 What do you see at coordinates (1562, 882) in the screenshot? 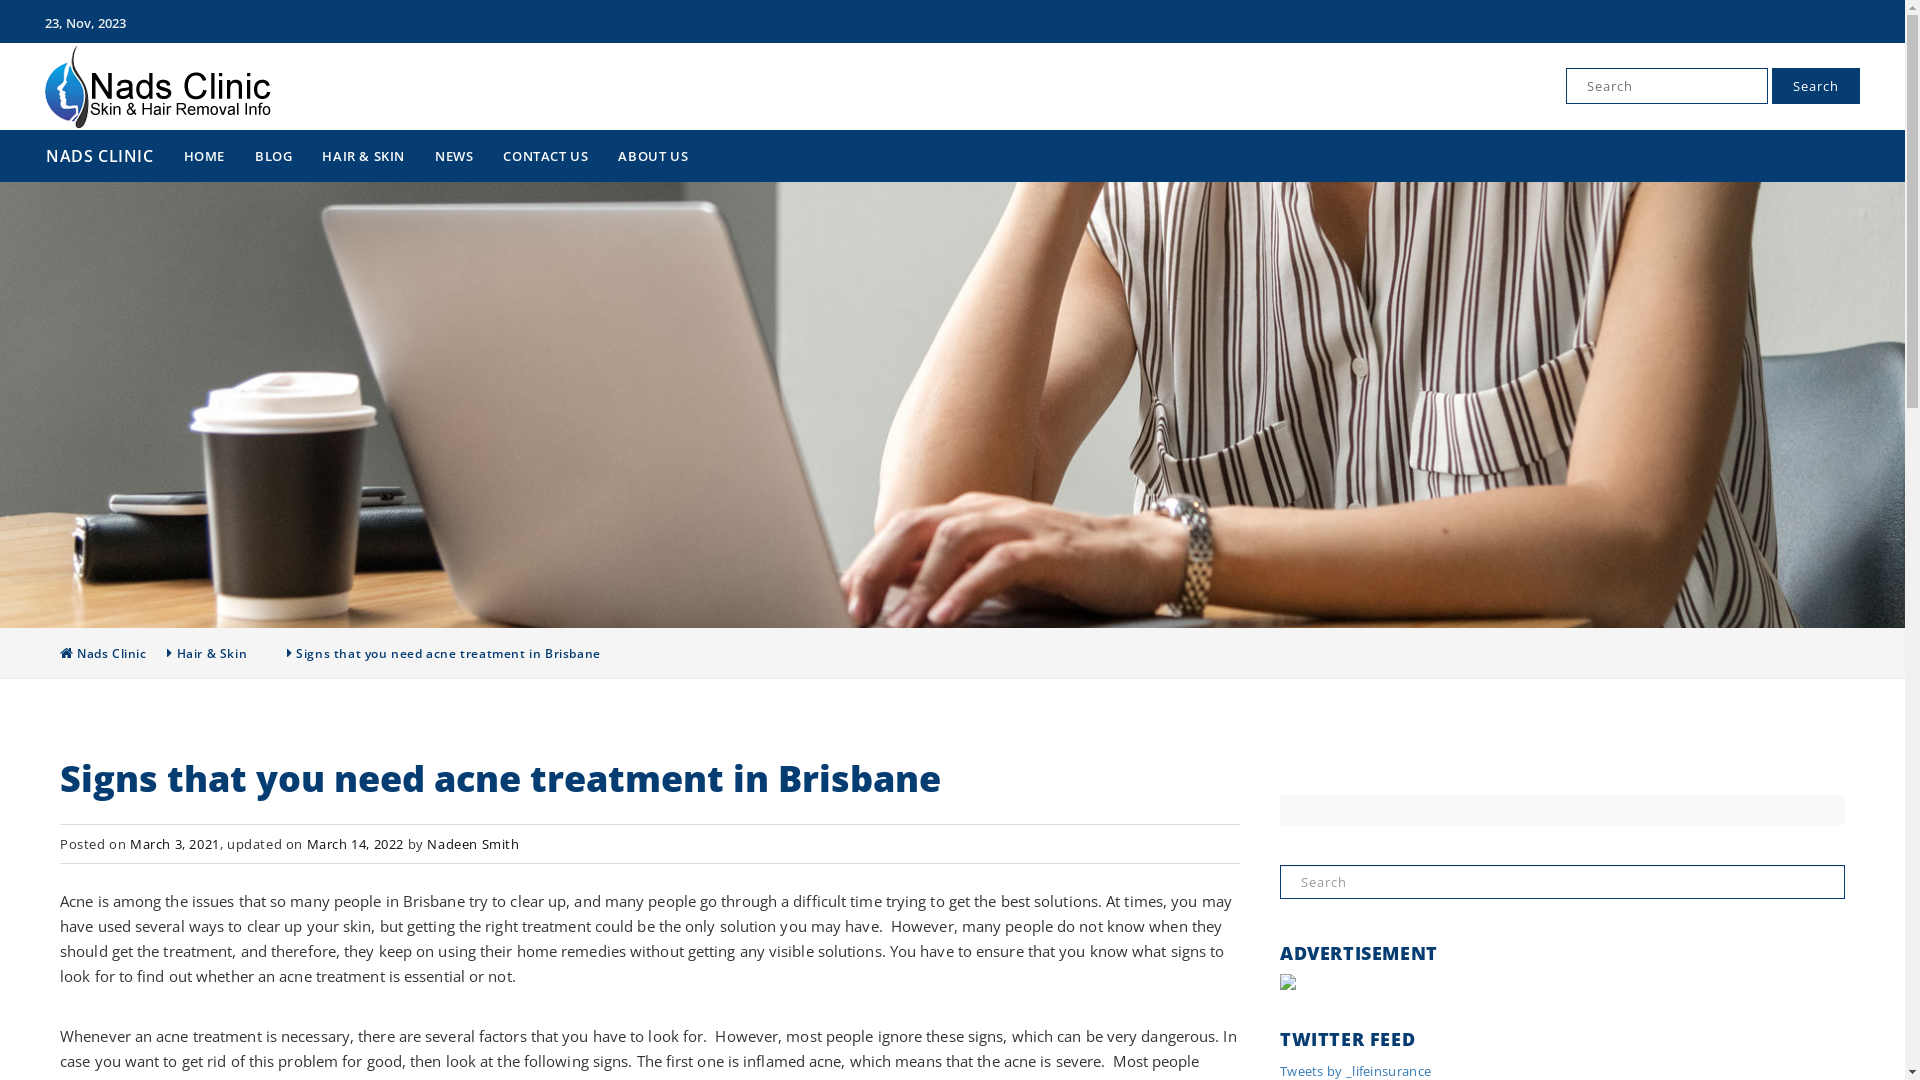
I see `Search for:` at bounding box center [1562, 882].